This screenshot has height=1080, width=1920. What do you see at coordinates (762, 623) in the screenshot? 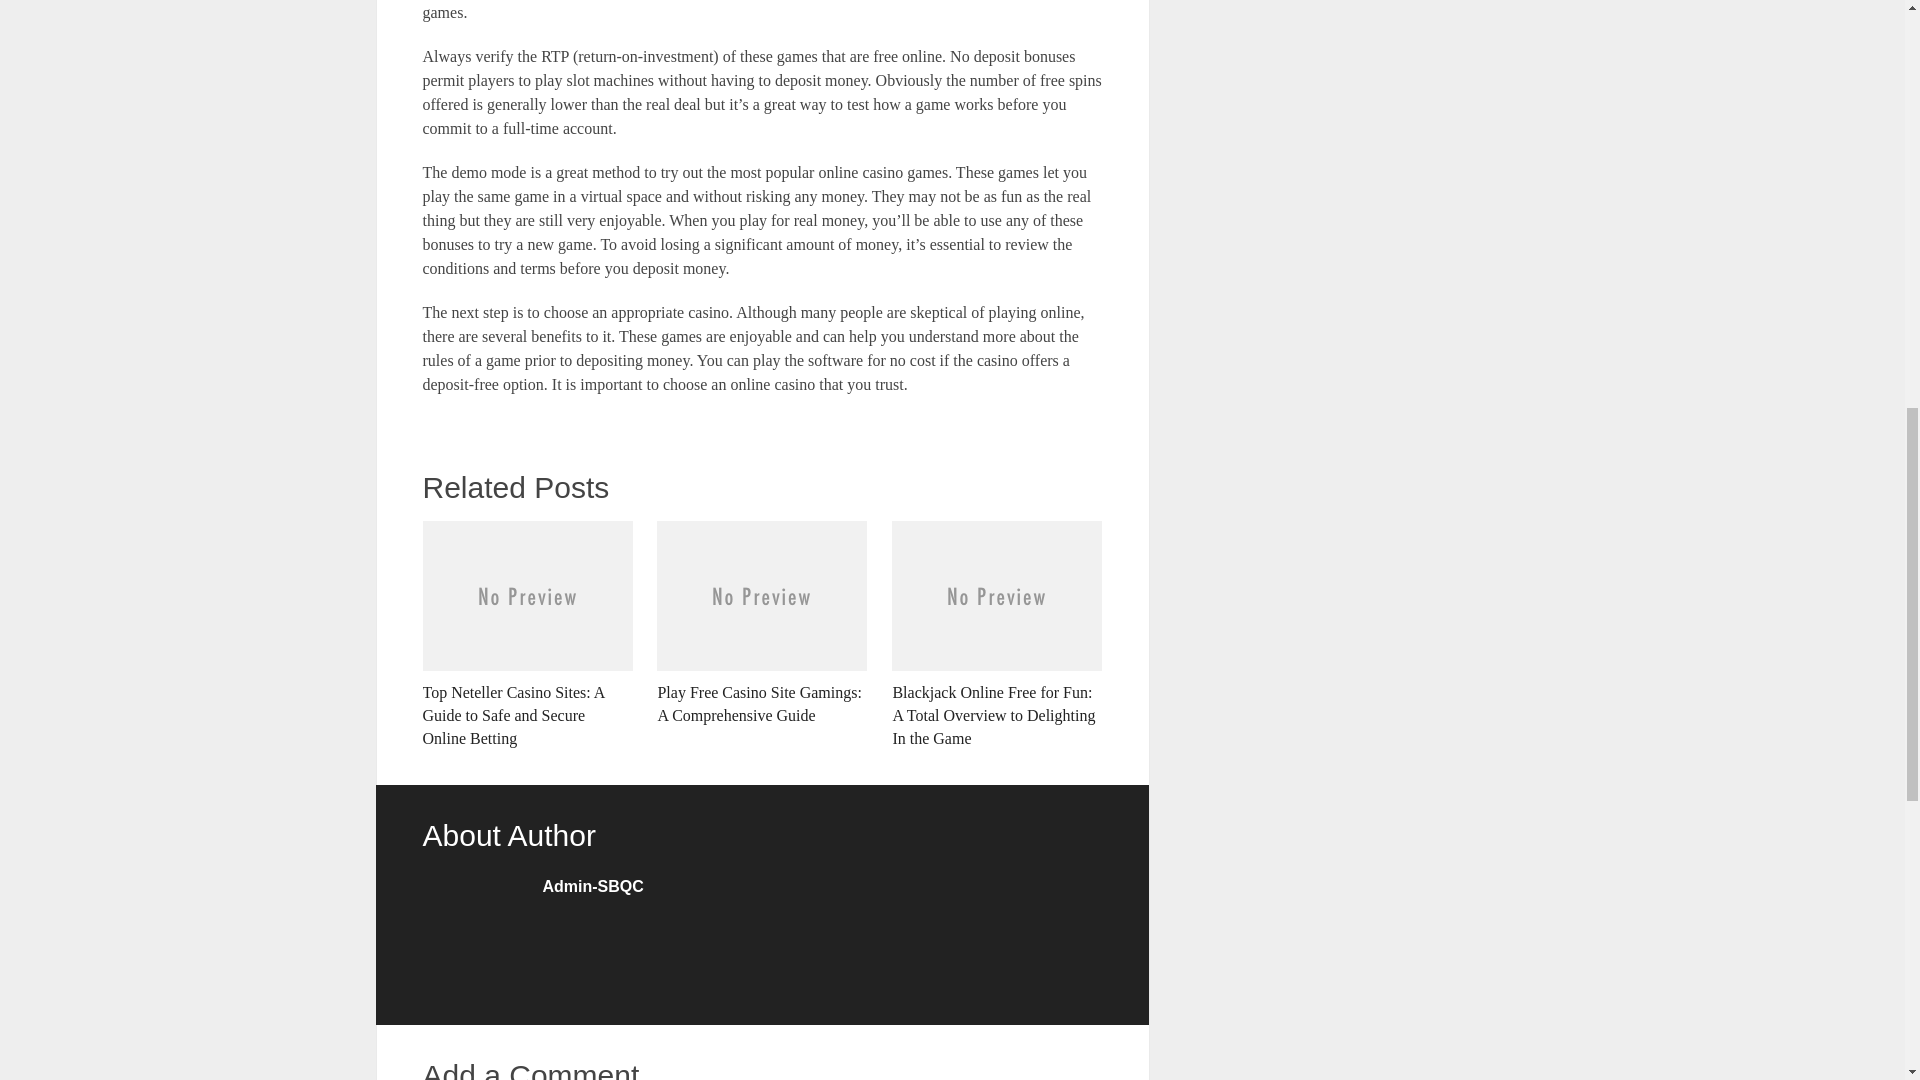
I see `Play Free Casino Site Gamings: A Comprehensive Guide` at bounding box center [762, 623].